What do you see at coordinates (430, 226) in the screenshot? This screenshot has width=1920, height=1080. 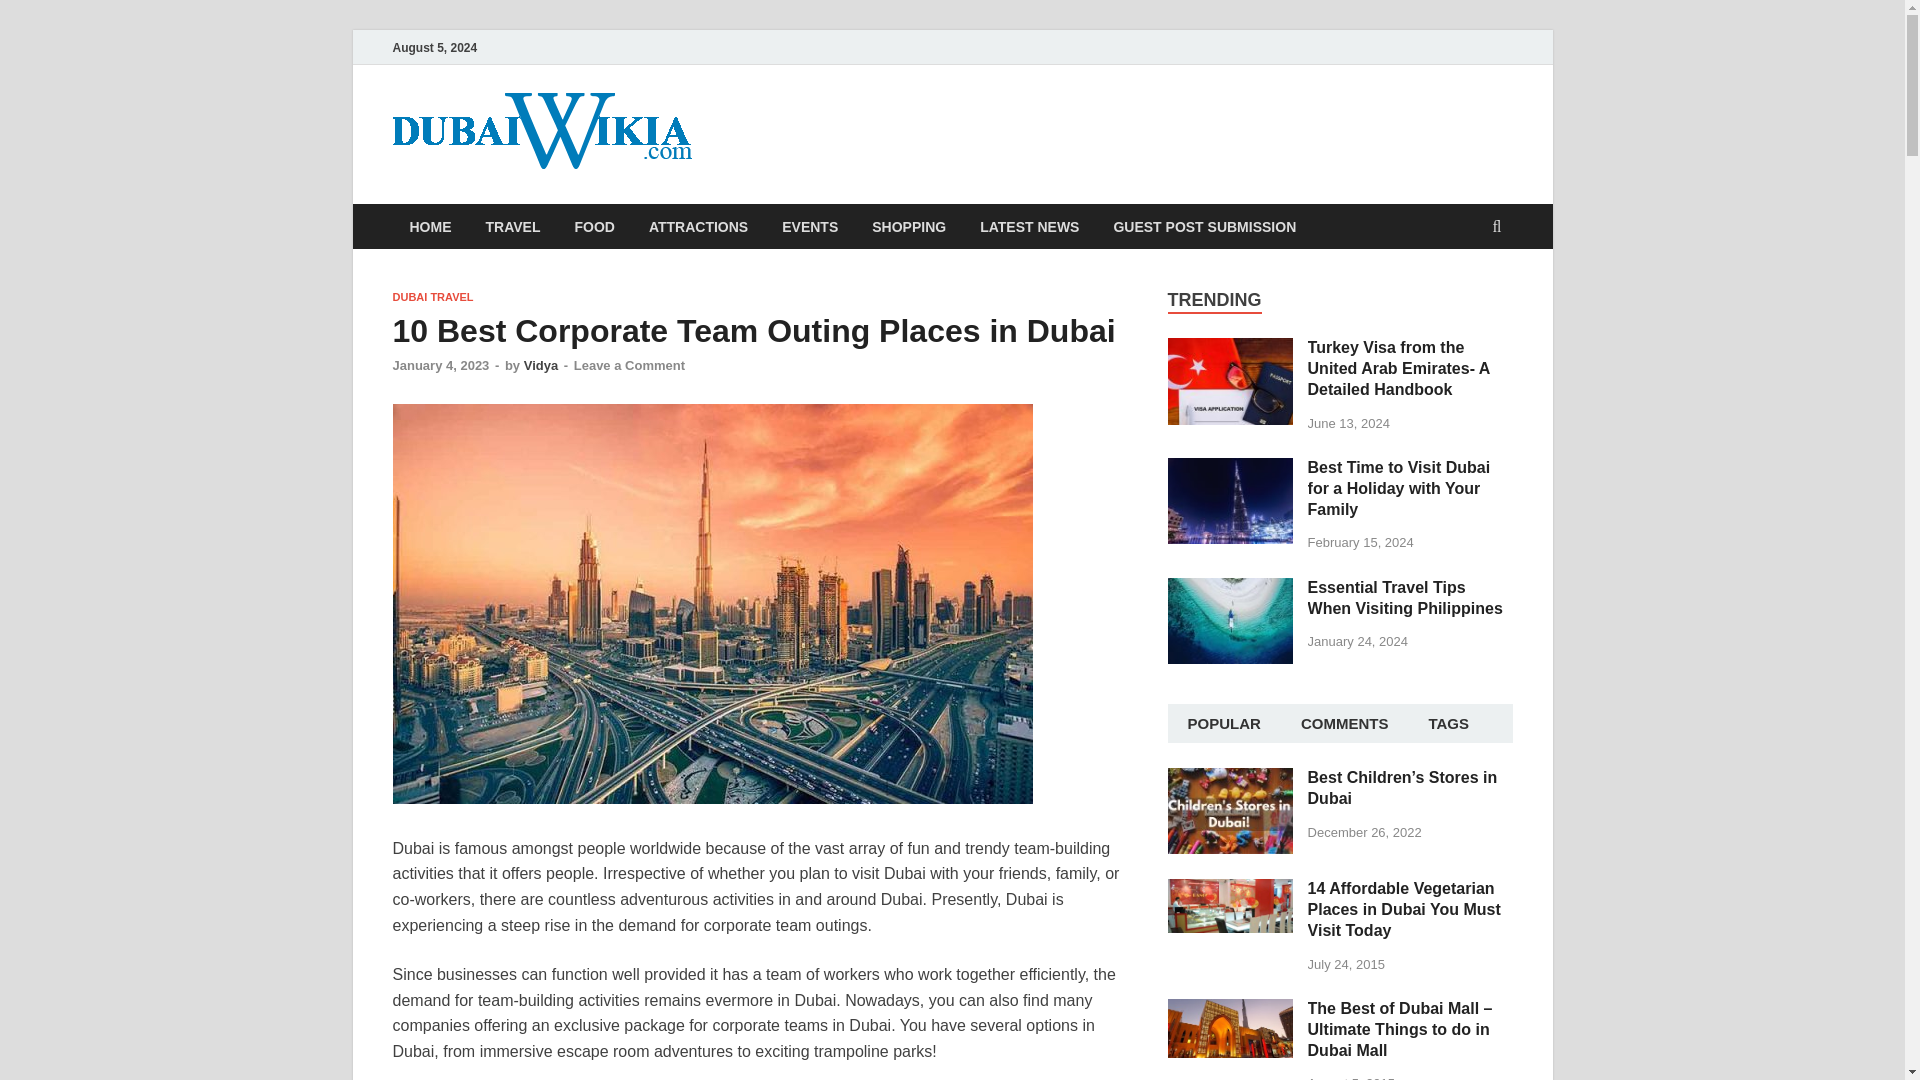 I see `HOME` at bounding box center [430, 226].